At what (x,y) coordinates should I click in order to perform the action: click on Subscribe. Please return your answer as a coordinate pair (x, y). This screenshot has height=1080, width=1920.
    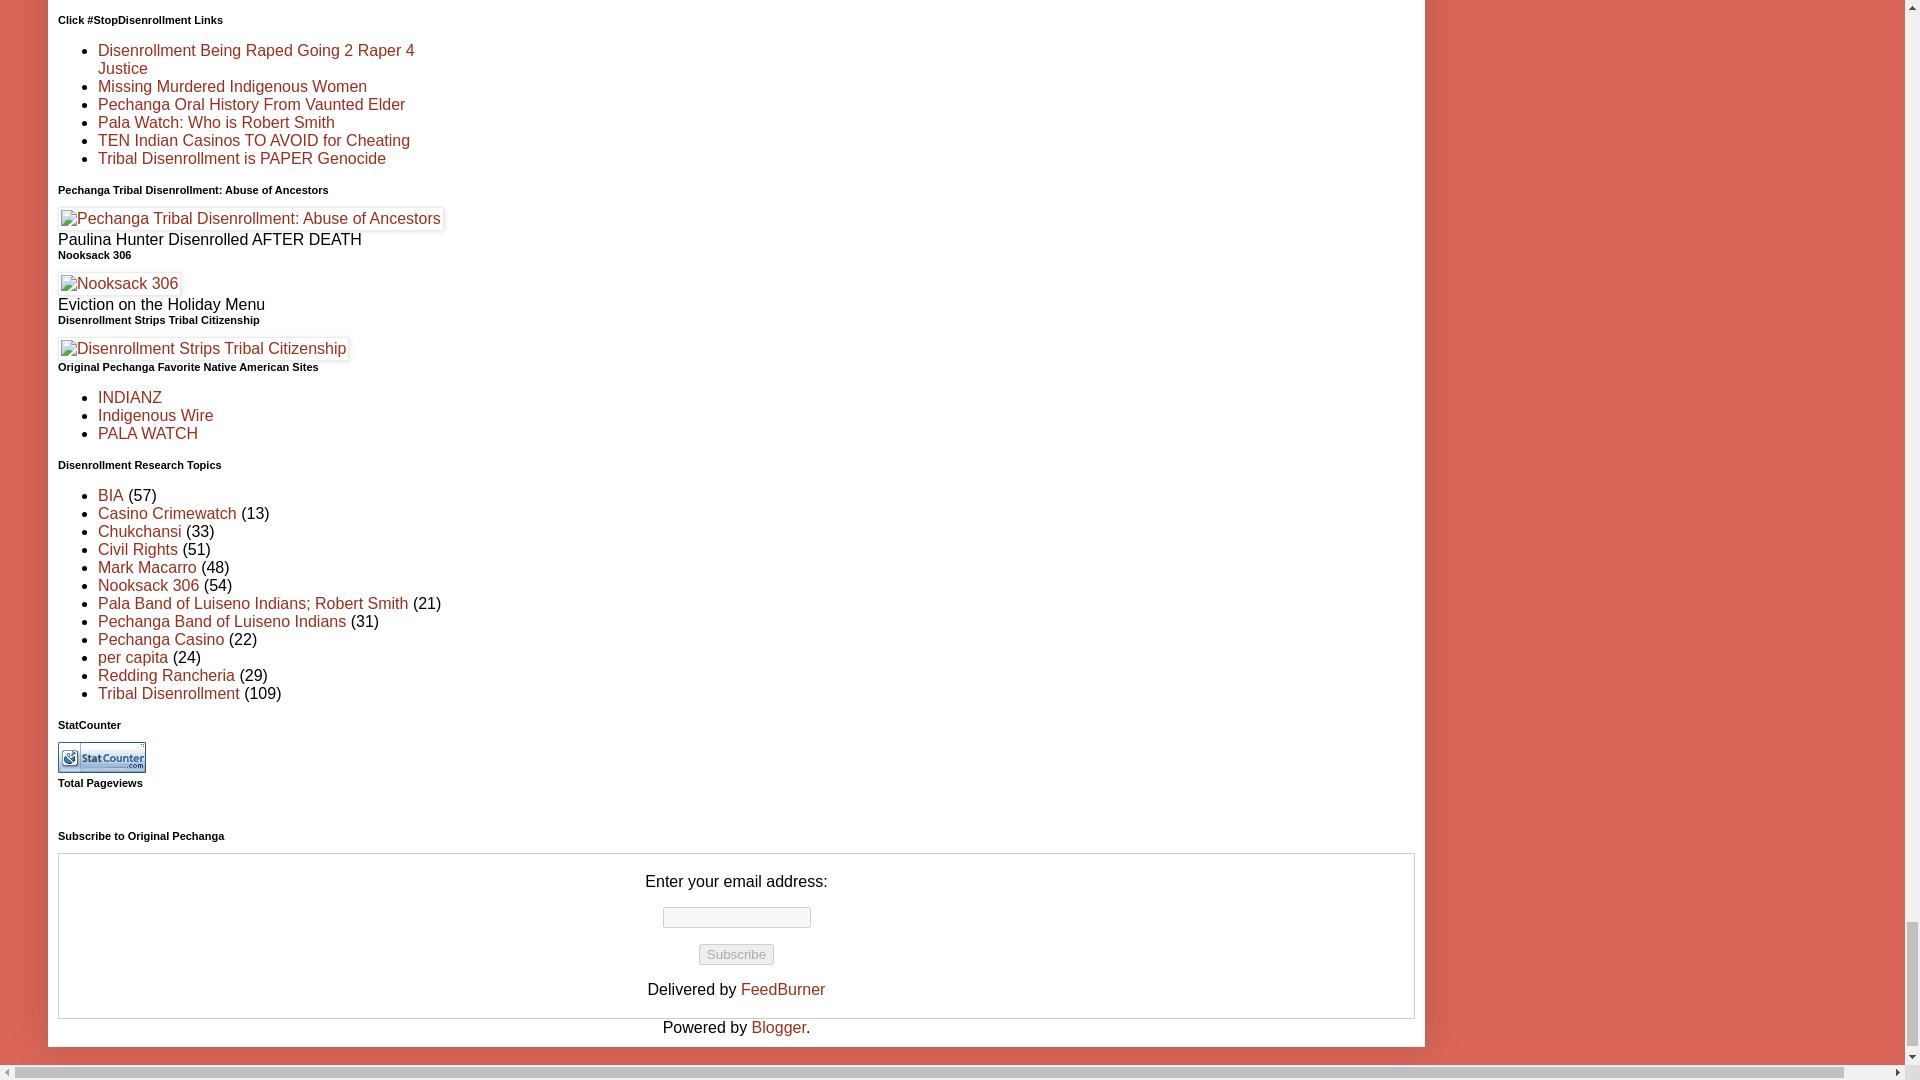
    Looking at the image, I should click on (736, 954).